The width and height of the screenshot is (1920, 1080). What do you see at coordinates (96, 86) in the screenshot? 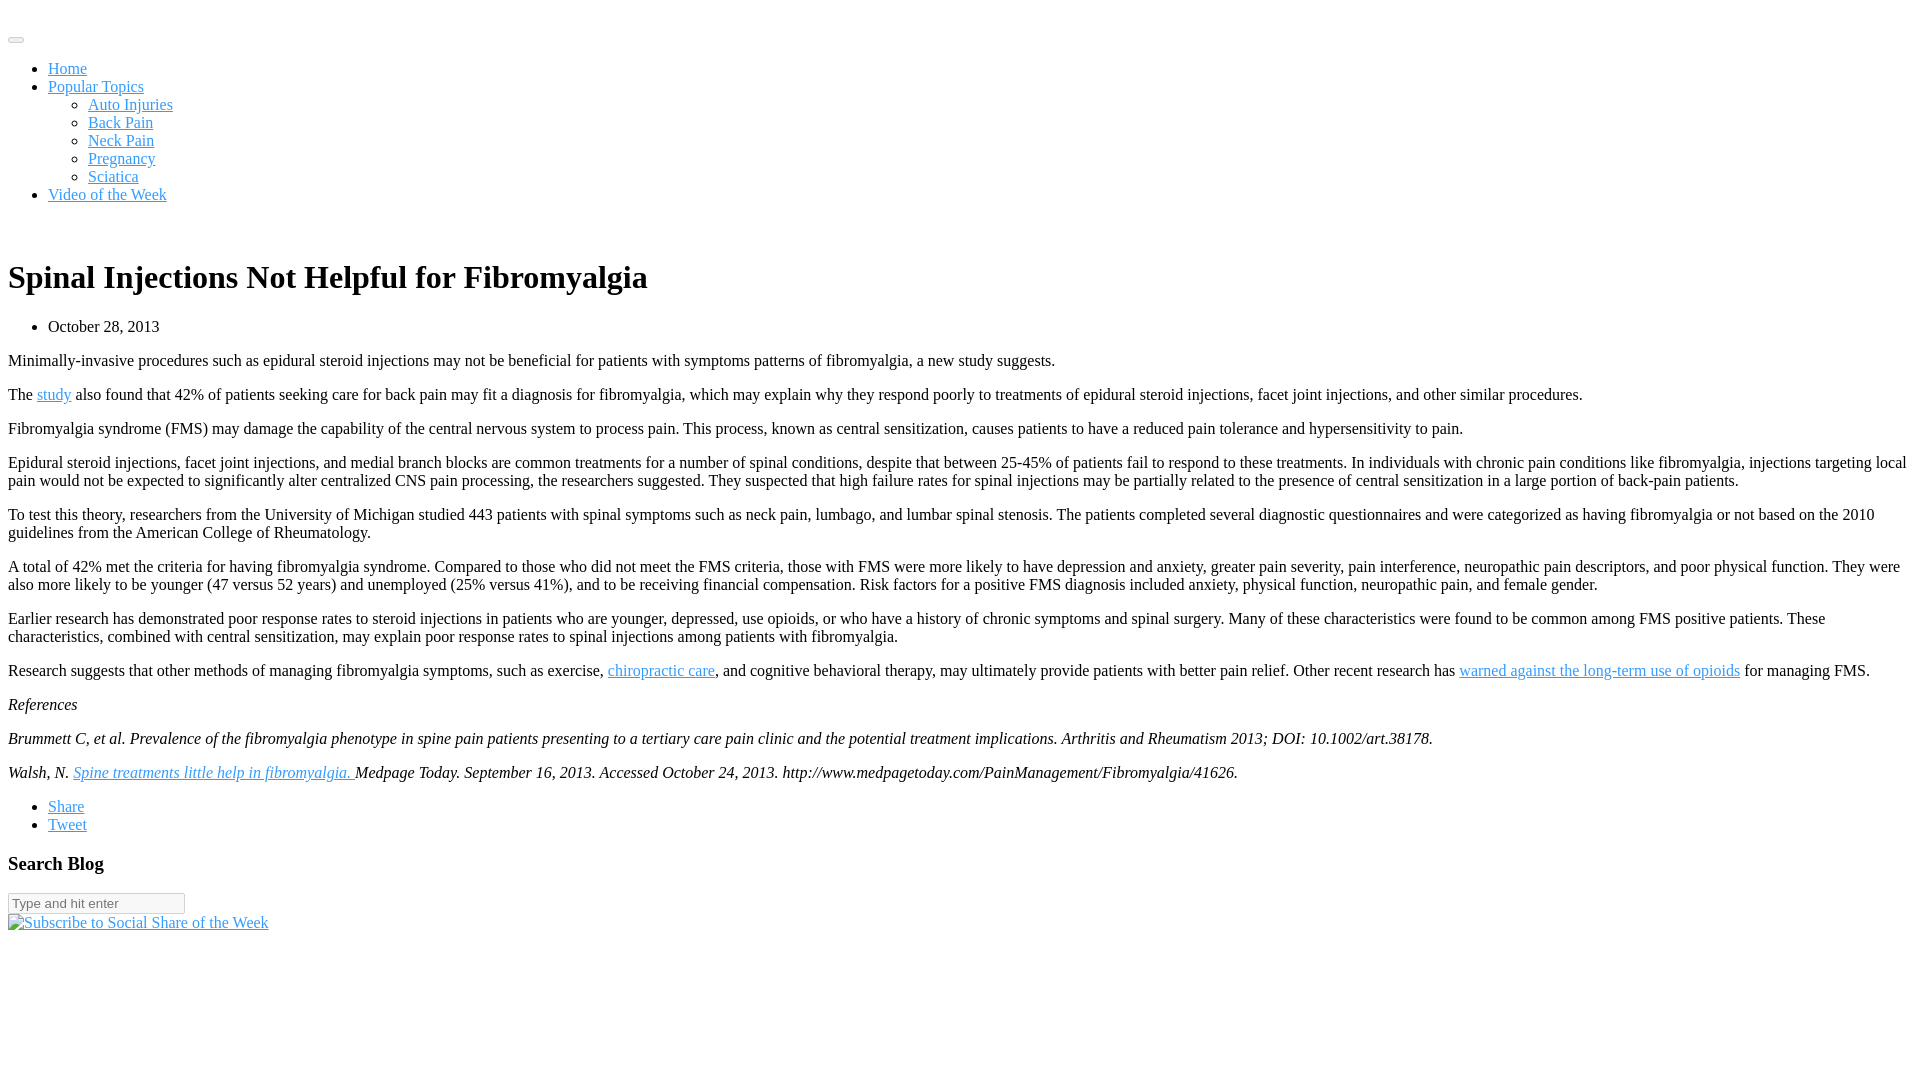
I see `Popular Topics` at bounding box center [96, 86].